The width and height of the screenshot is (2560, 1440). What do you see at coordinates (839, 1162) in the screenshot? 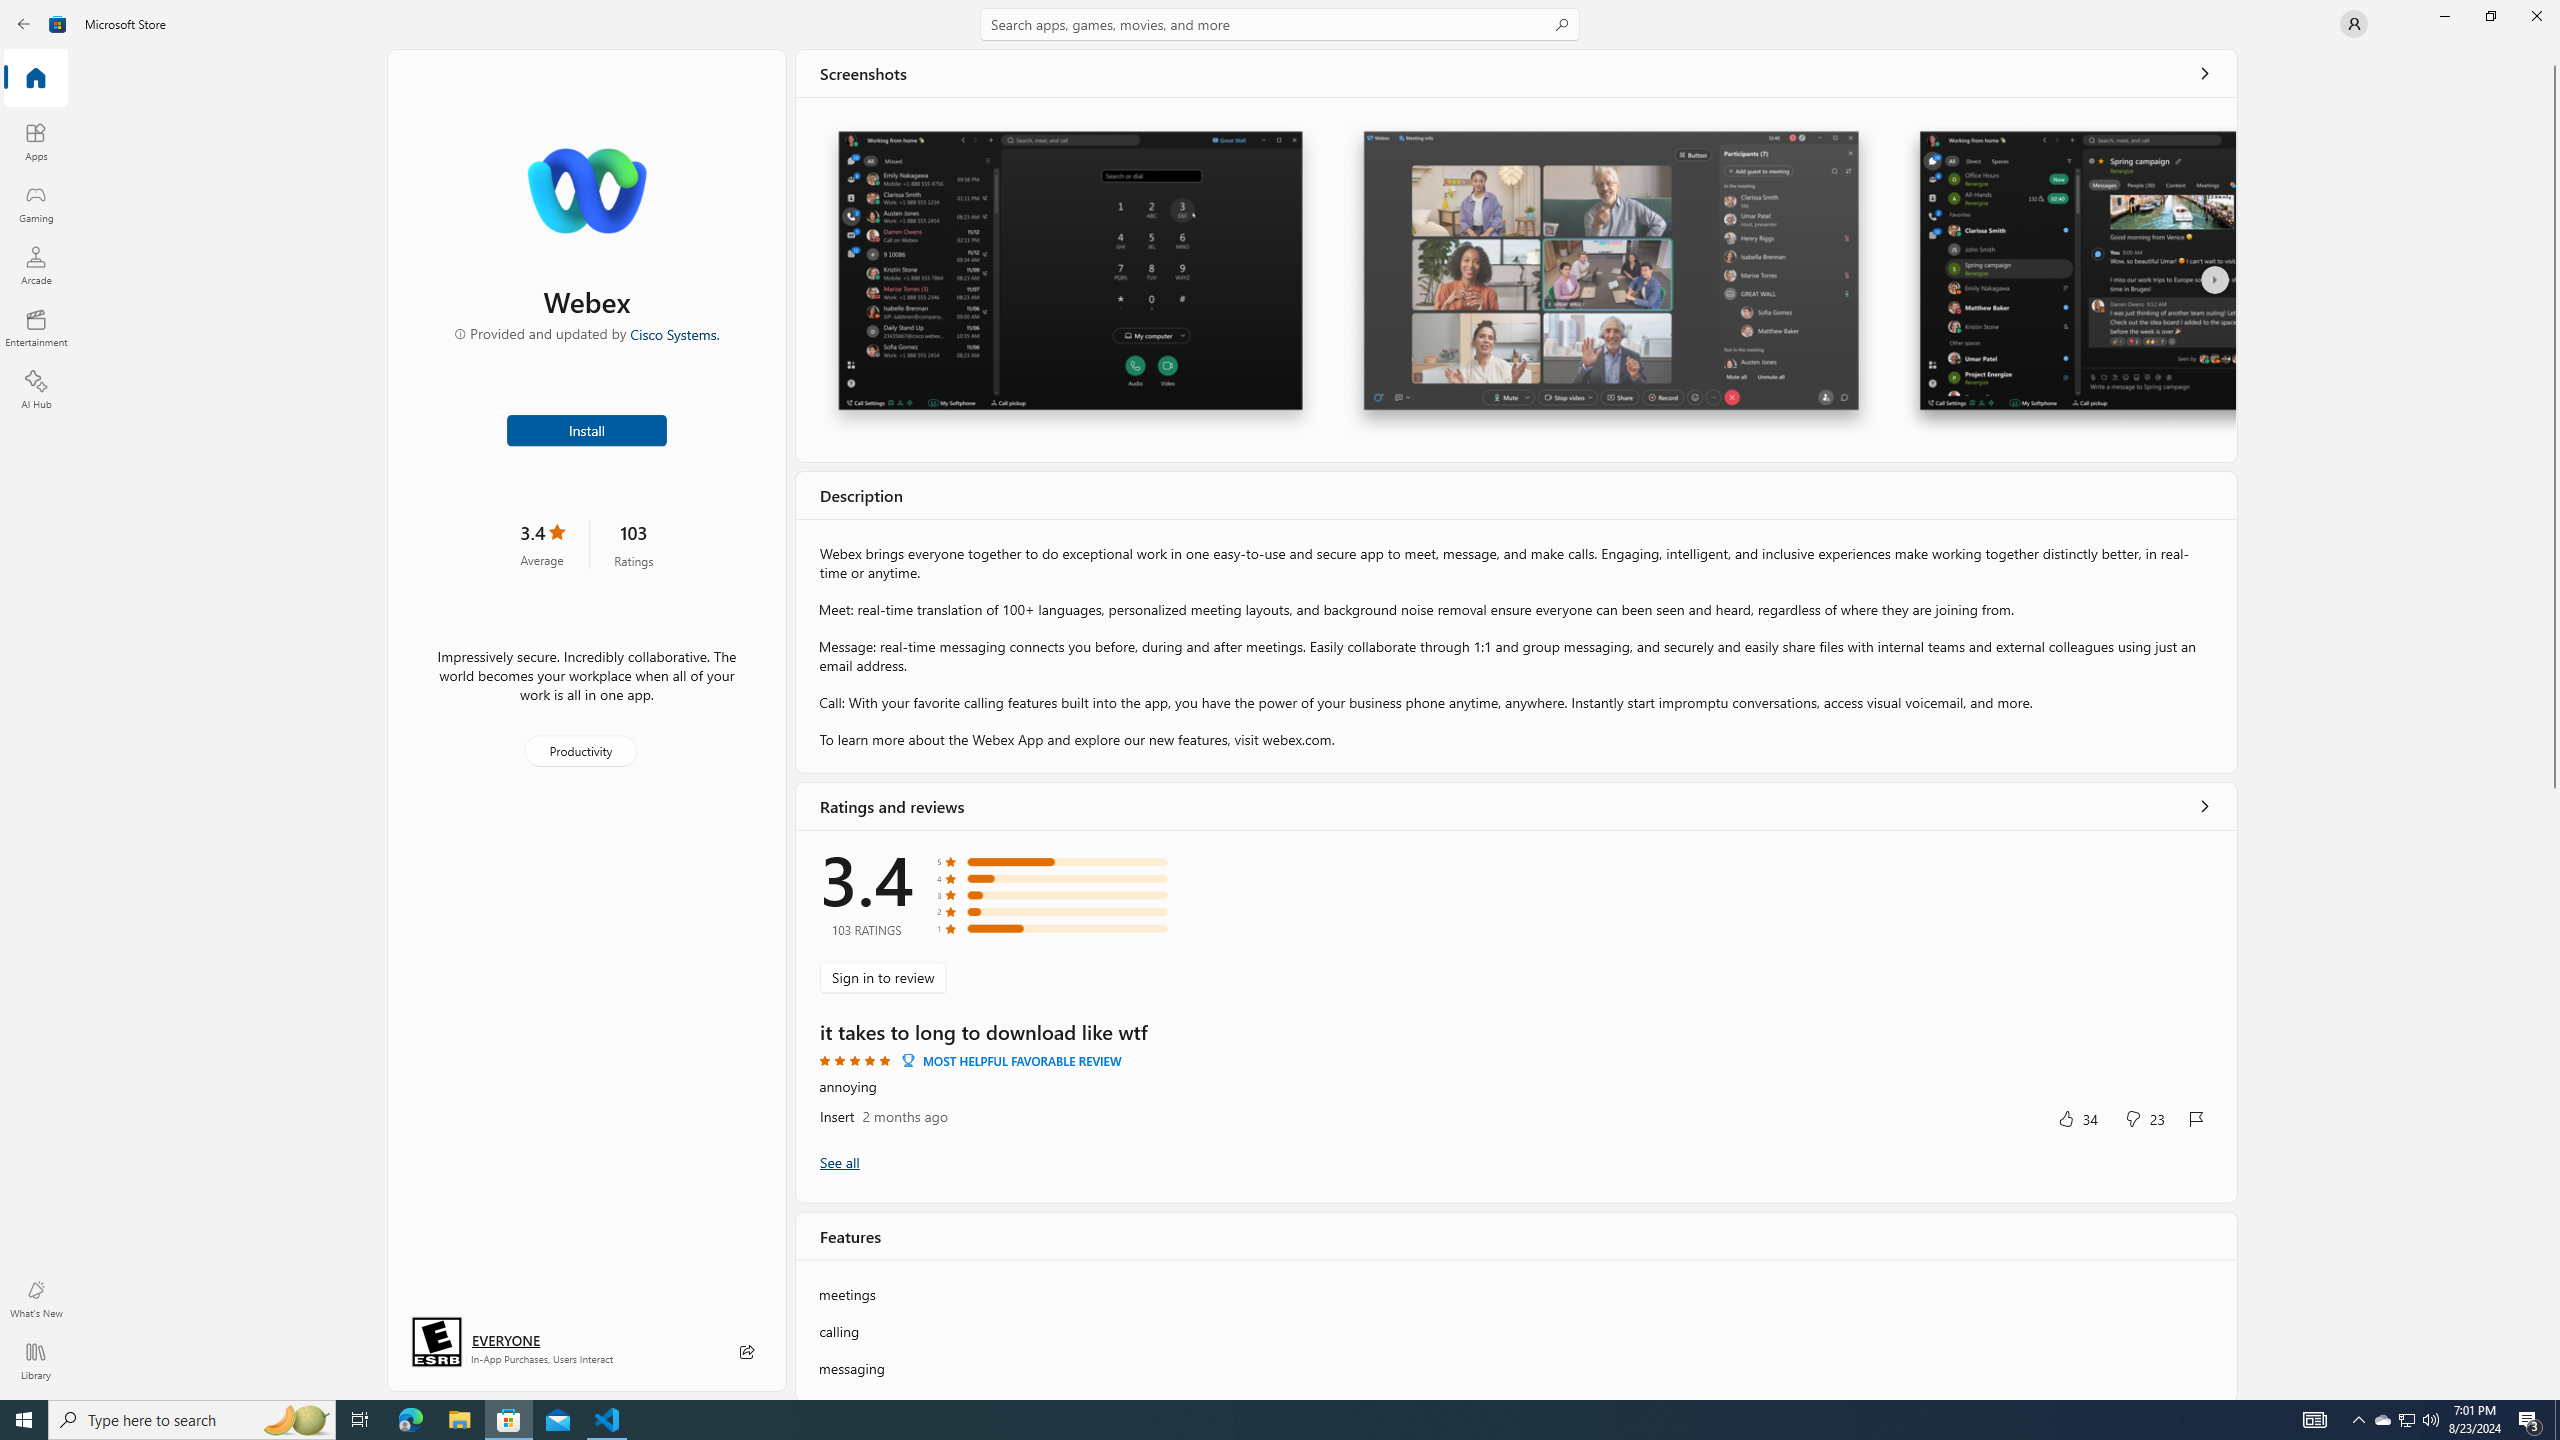
I see `Show all ratings and reviews` at bounding box center [839, 1162].